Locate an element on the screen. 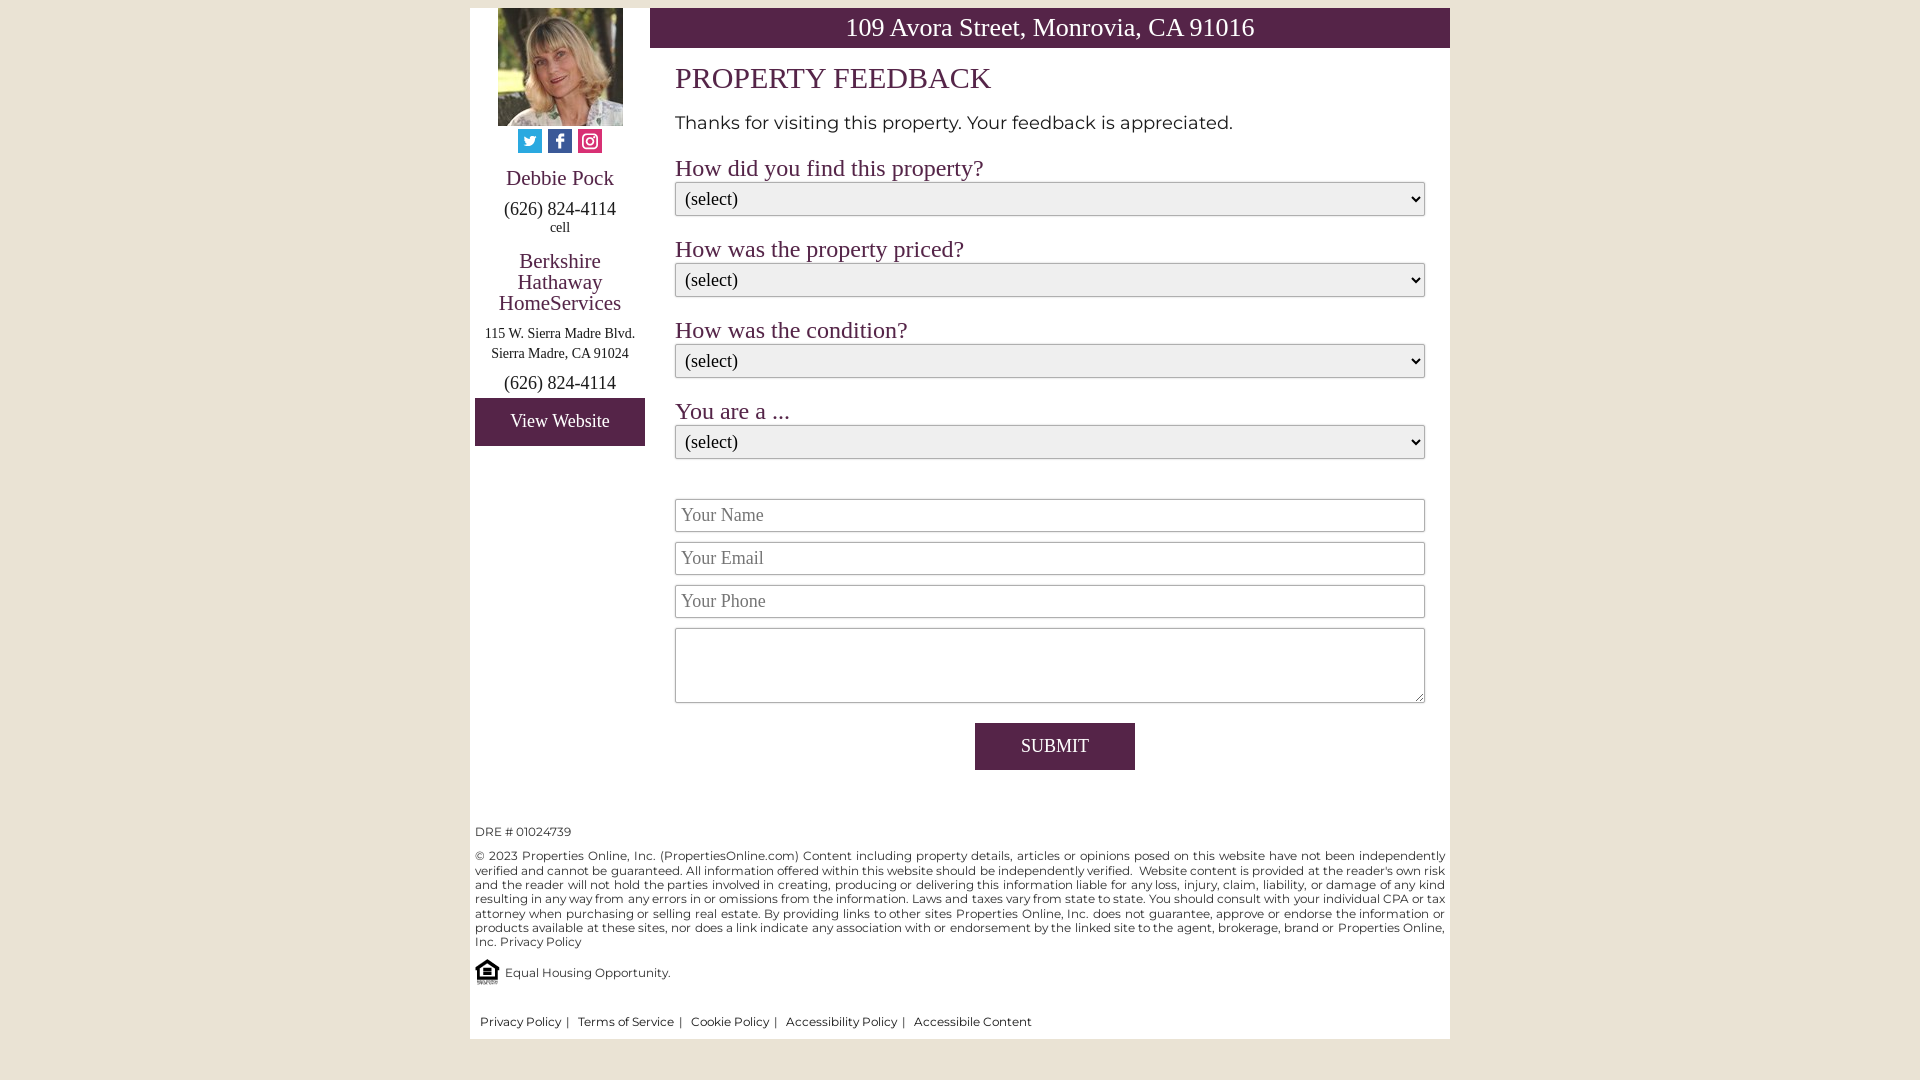 This screenshot has height=1080, width=1920. Privacy Policy is located at coordinates (540, 942).